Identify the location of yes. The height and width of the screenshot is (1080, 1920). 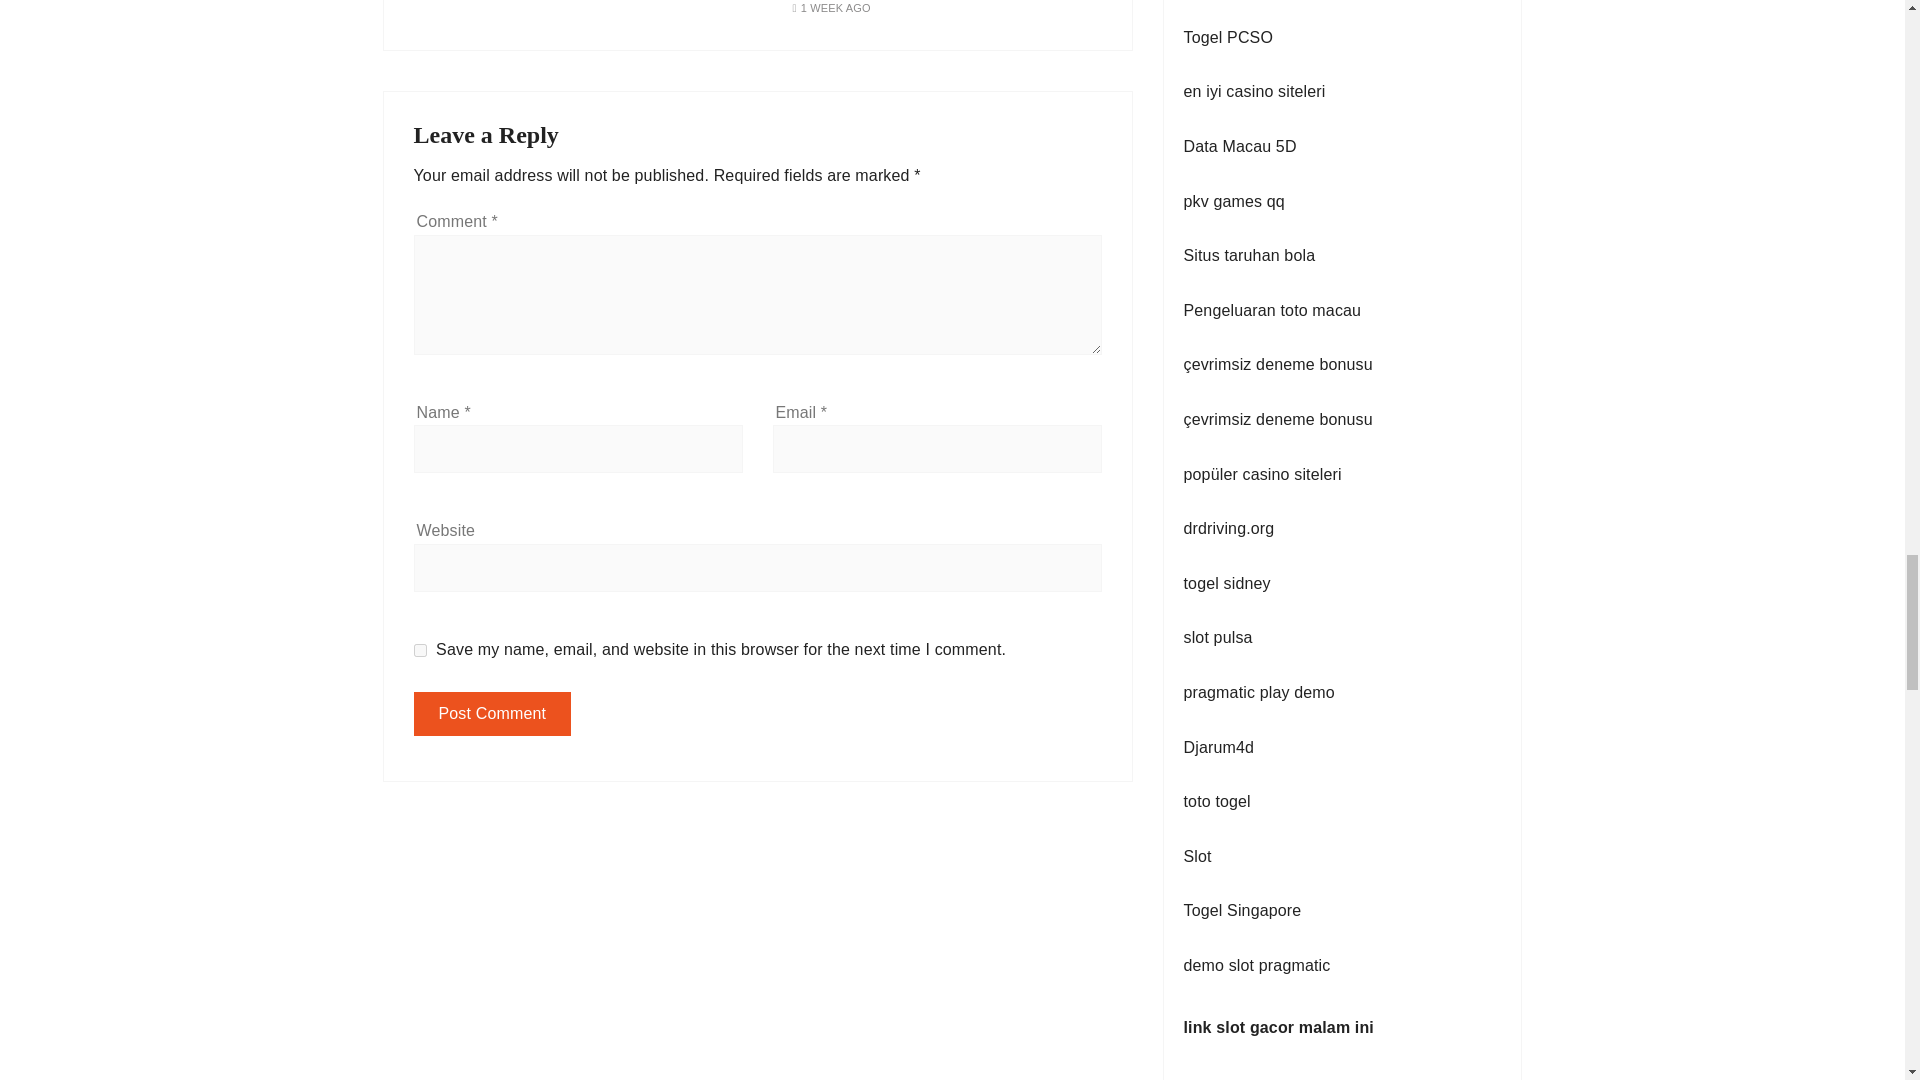
(420, 650).